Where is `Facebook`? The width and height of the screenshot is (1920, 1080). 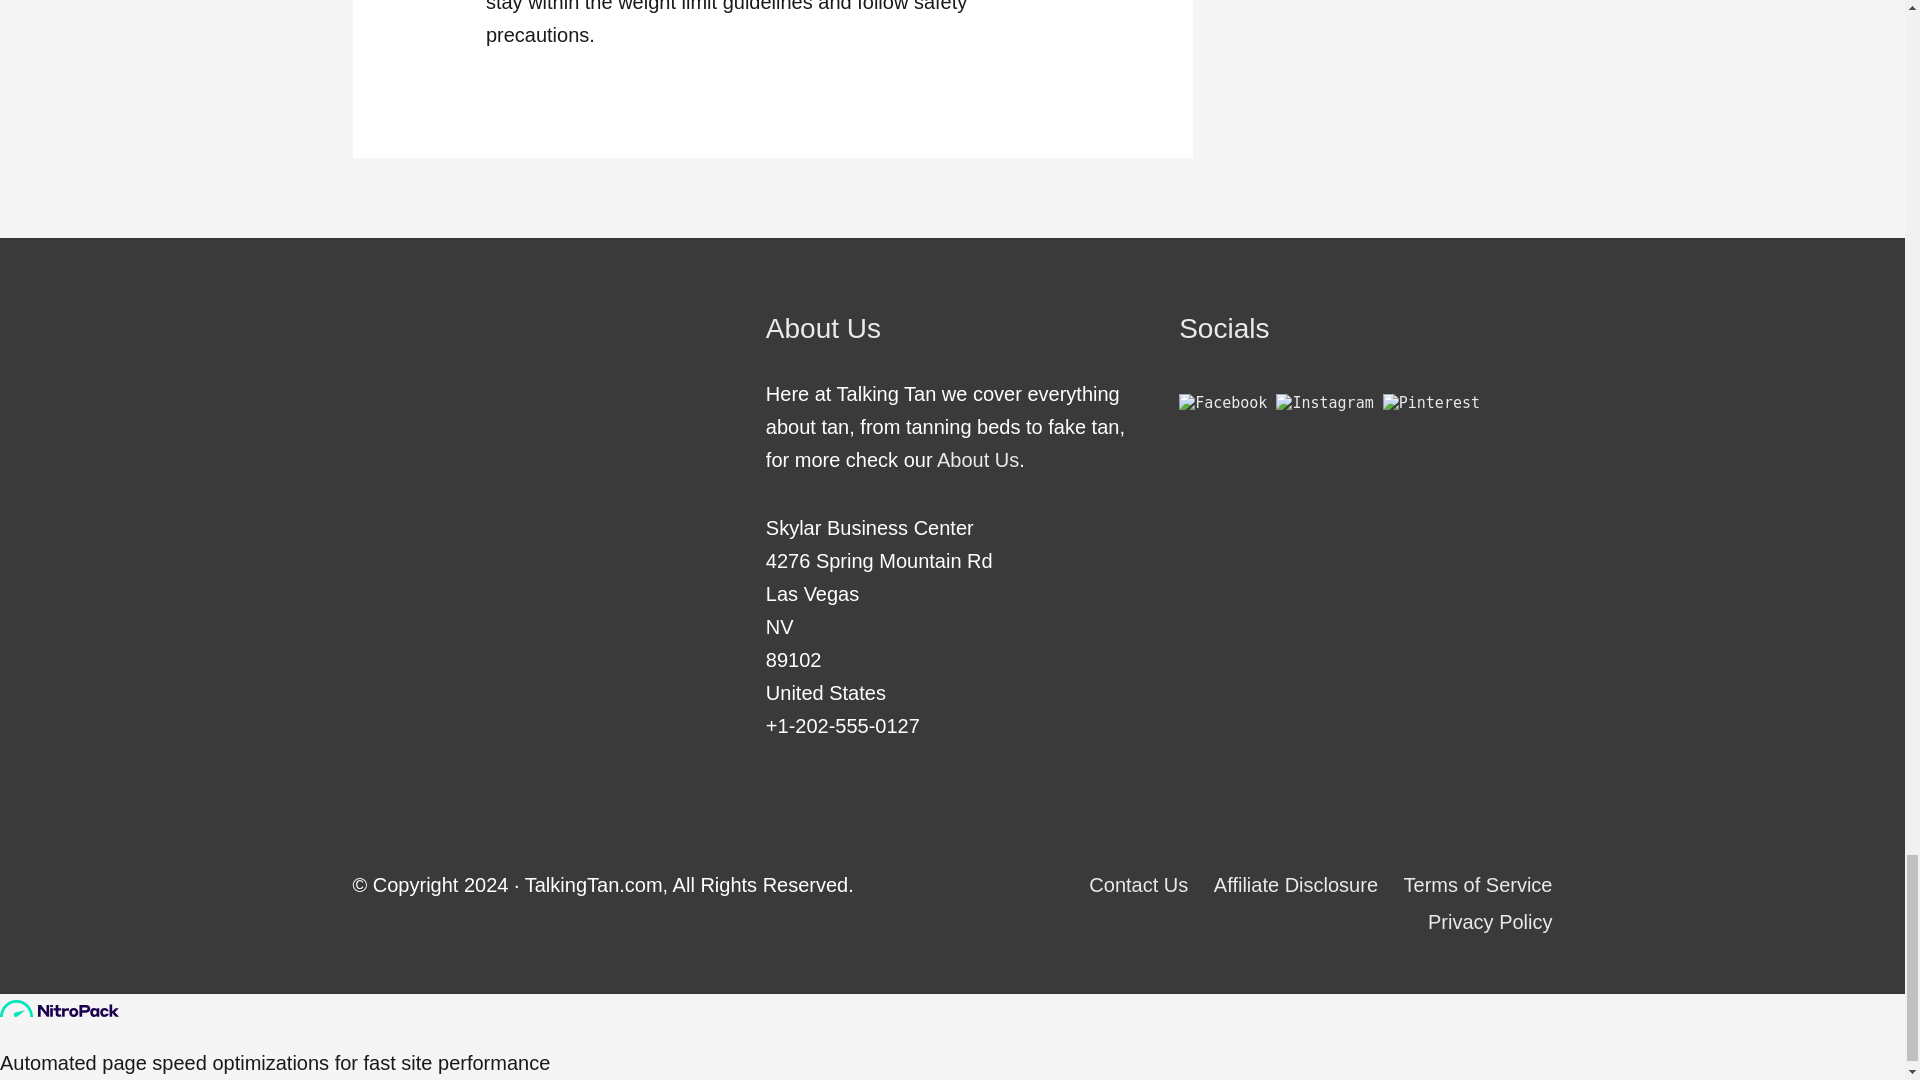
Facebook is located at coordinates (1222, 402).